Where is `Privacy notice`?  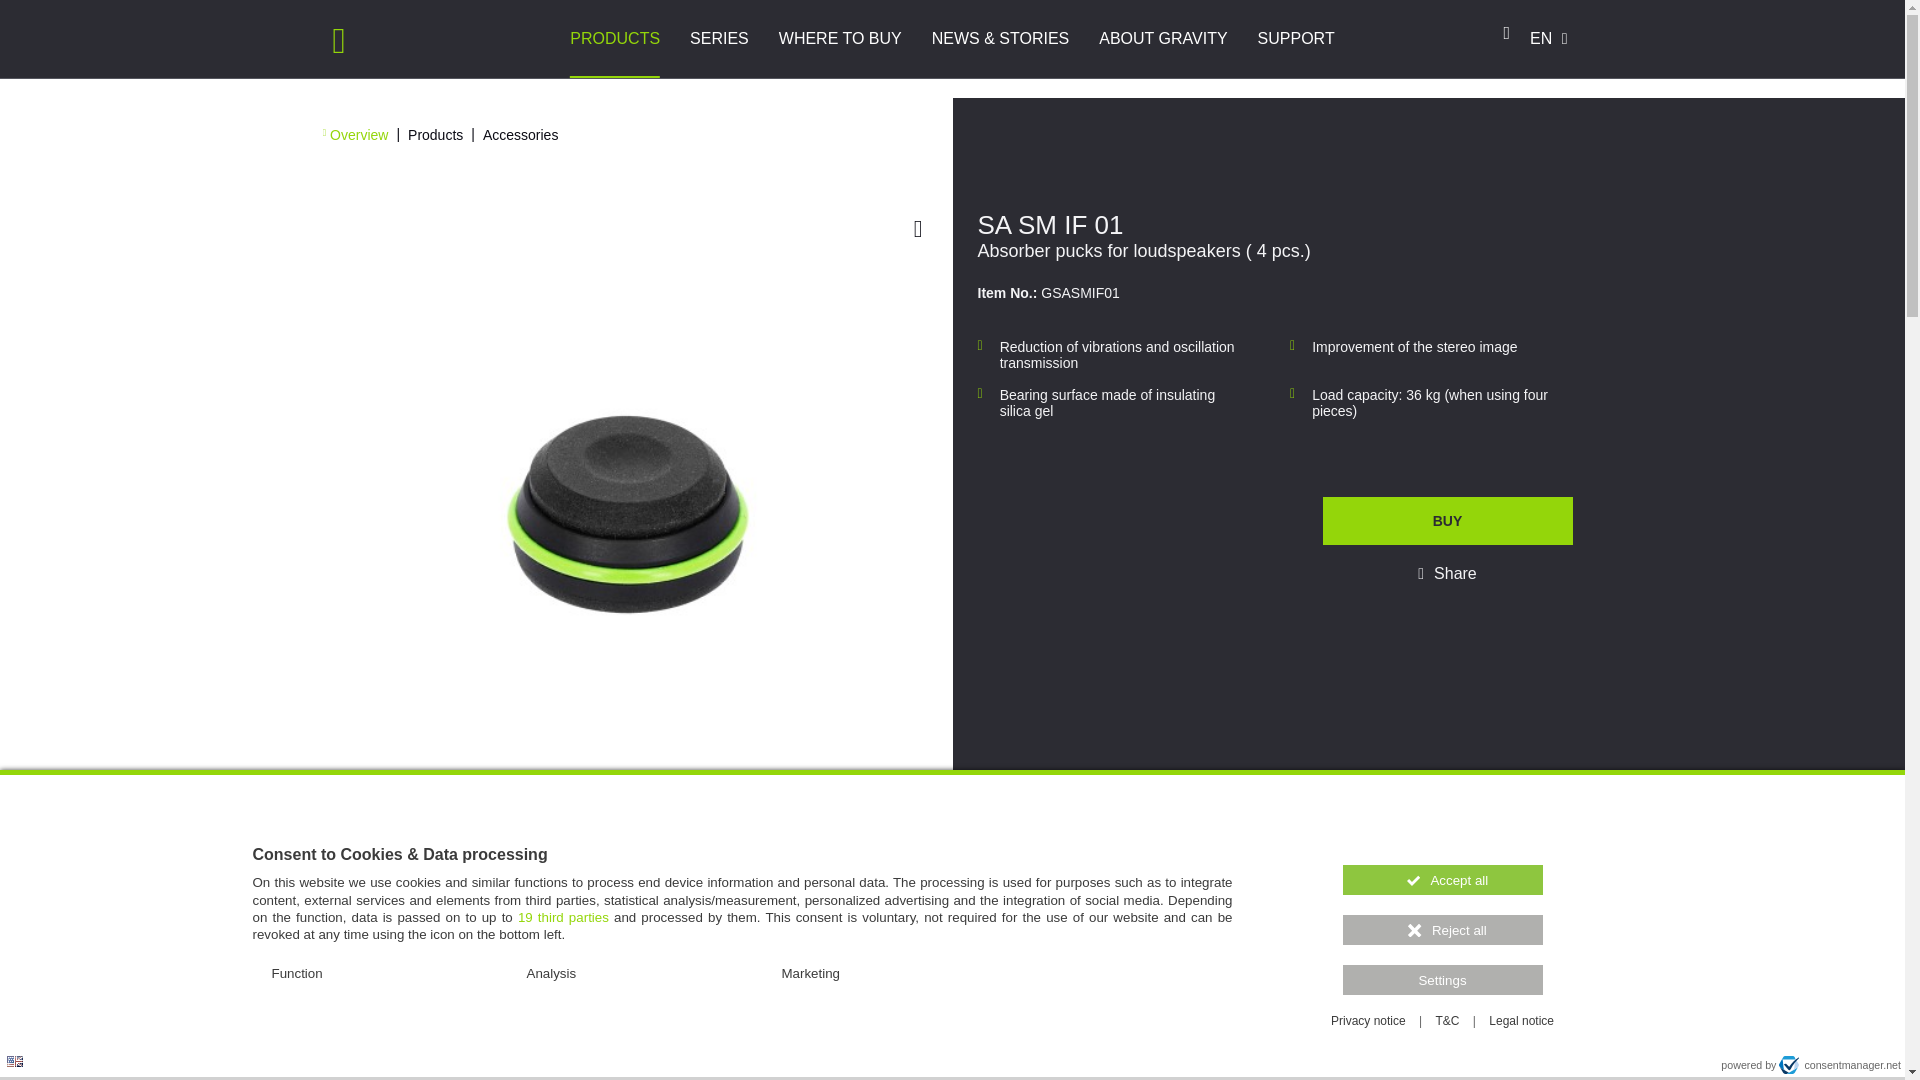 Privacy notice is located at coordinates (1368, 1020).